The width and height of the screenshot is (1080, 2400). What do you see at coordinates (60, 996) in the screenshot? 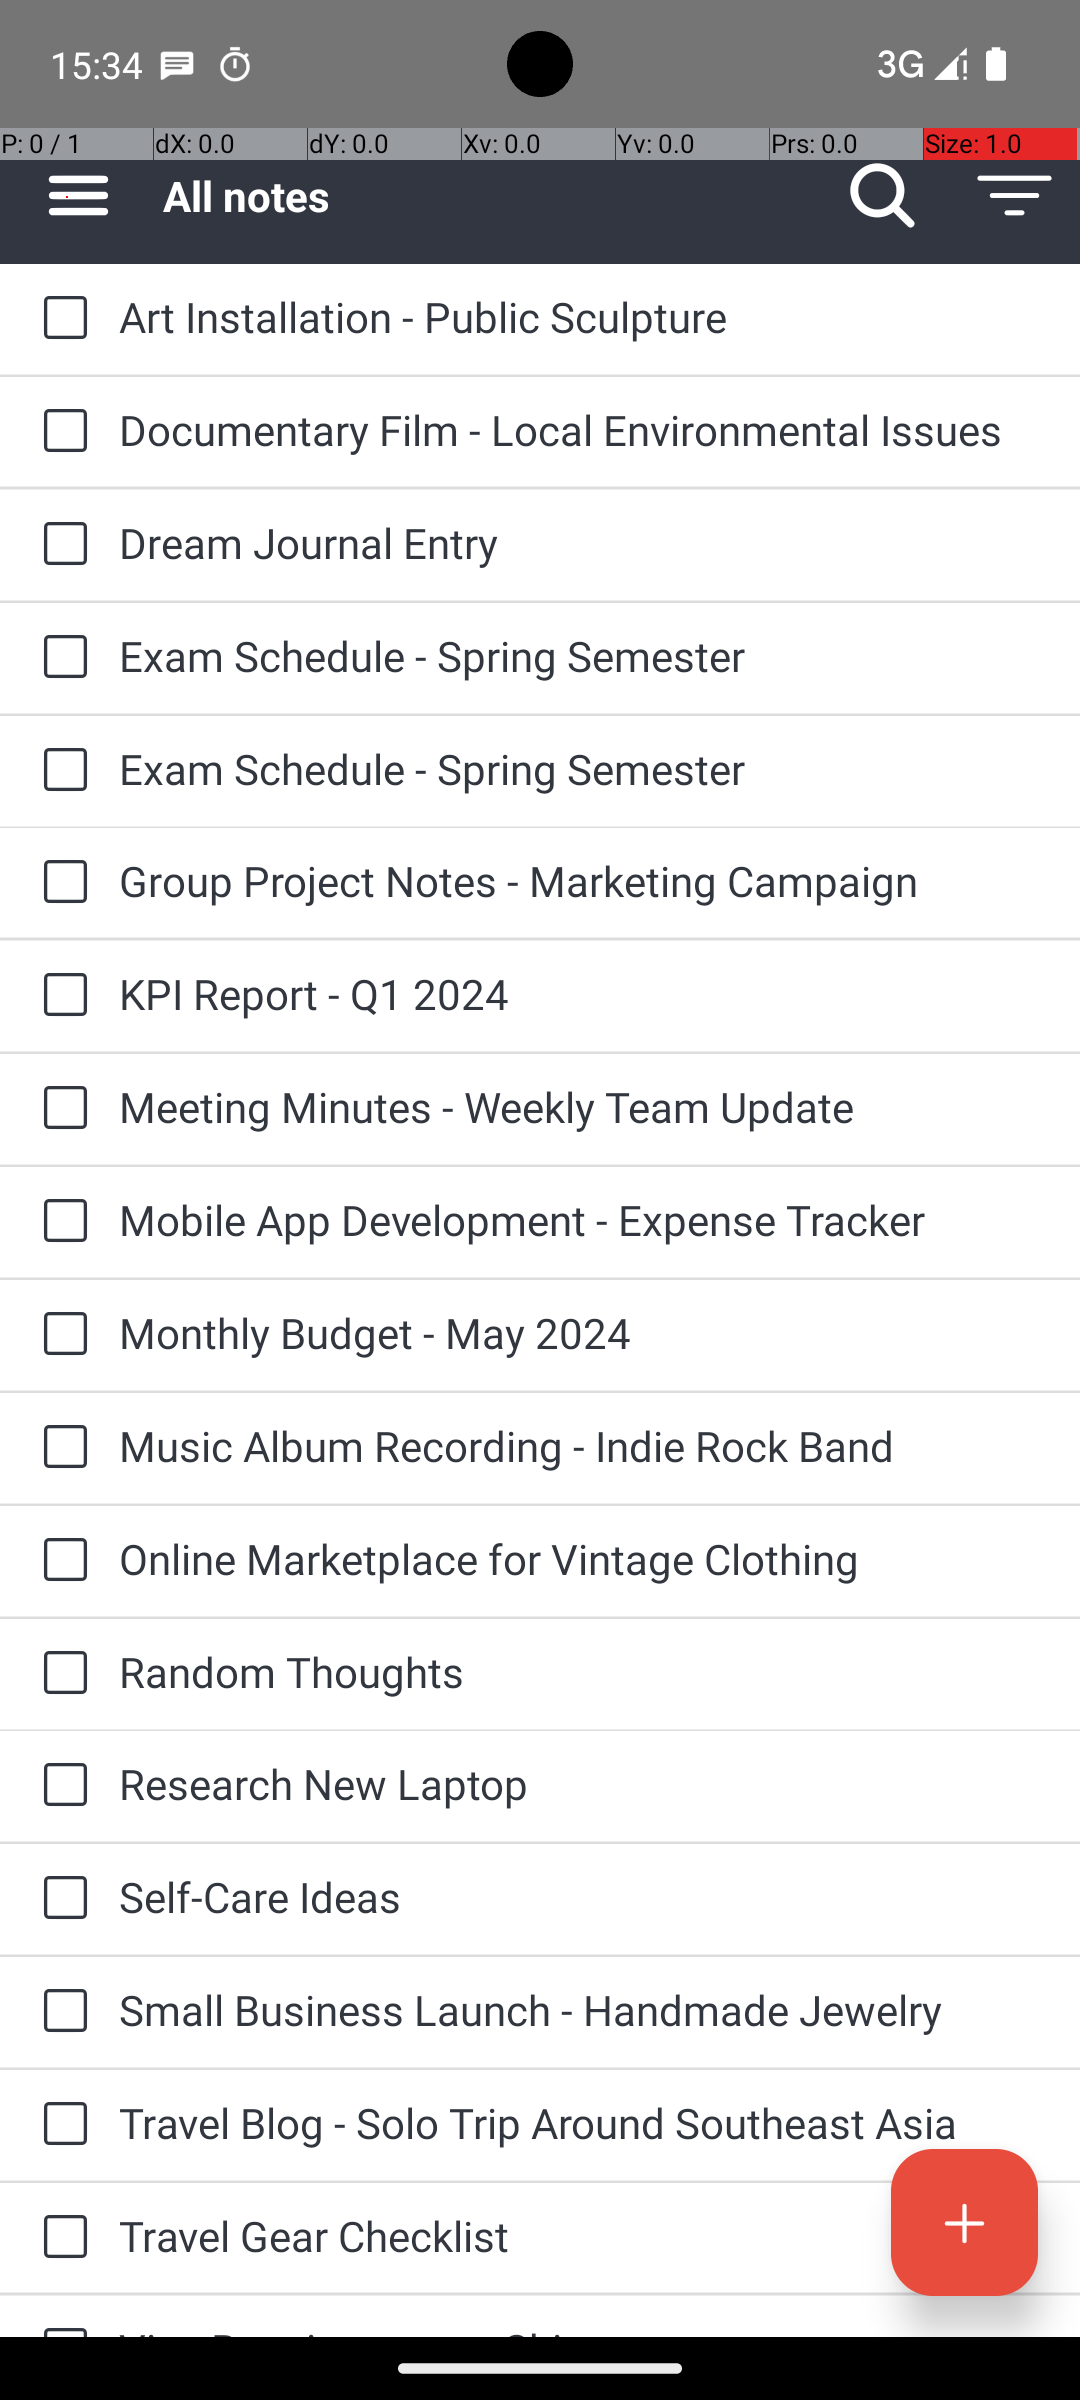
I see `to-do: KPI Report - Q1 2024` at bounding box center [60, 996].